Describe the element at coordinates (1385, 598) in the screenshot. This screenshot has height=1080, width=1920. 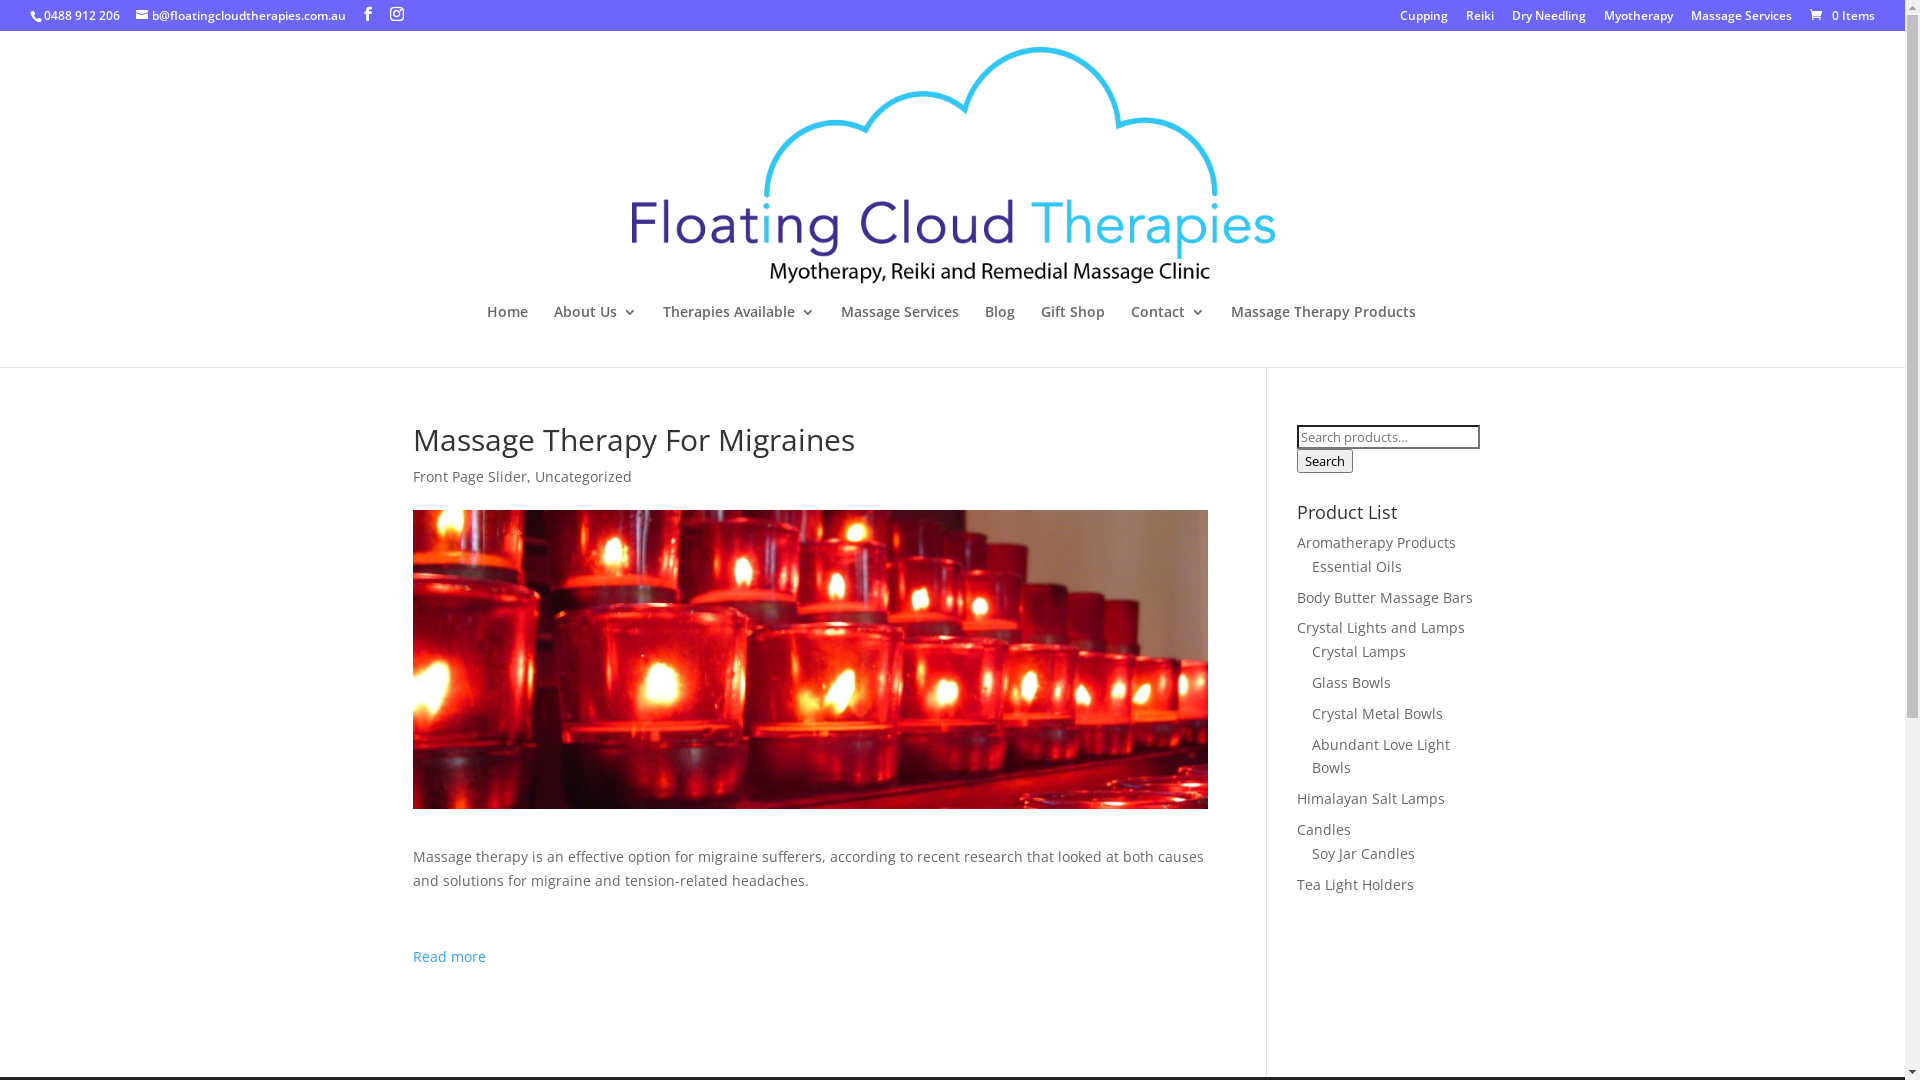
I see `Body Butter Massage Bars` at that location.